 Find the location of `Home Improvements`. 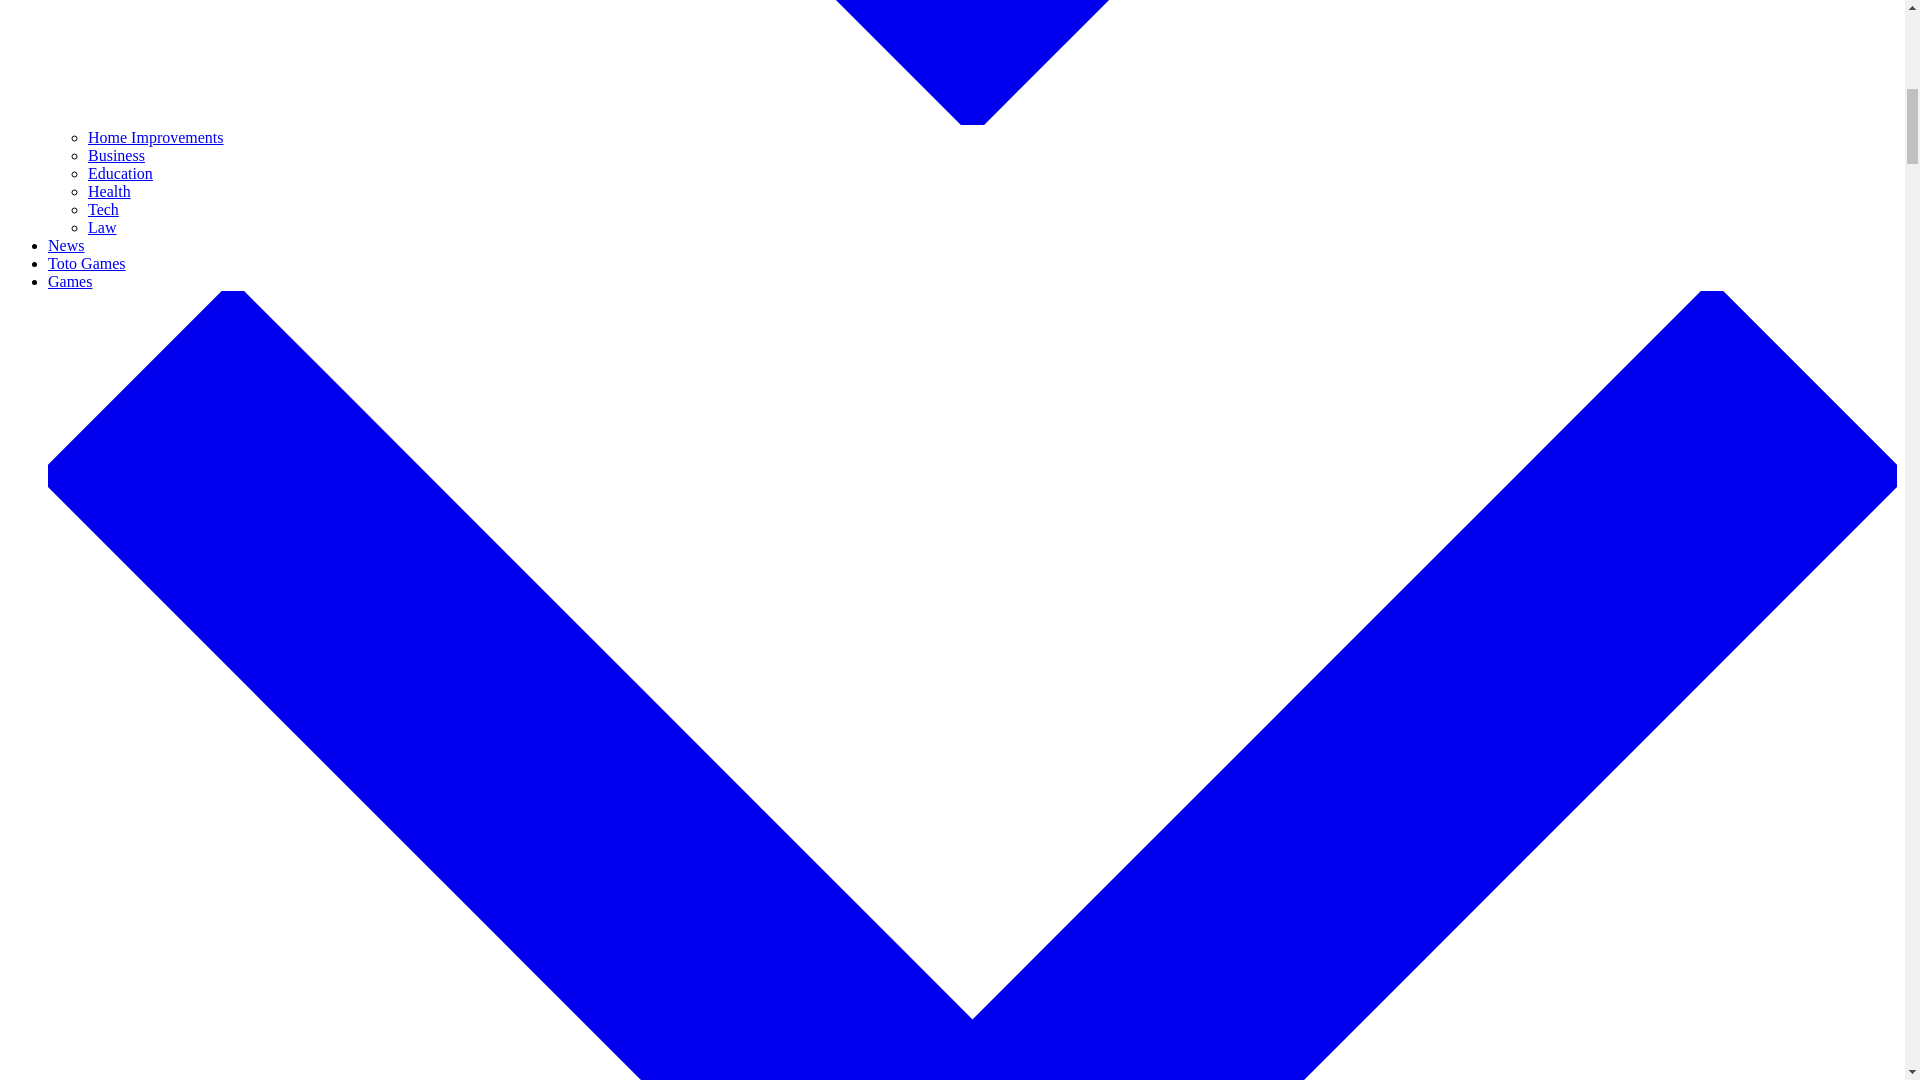

Home Improvements is located at coordinates (156, 136).